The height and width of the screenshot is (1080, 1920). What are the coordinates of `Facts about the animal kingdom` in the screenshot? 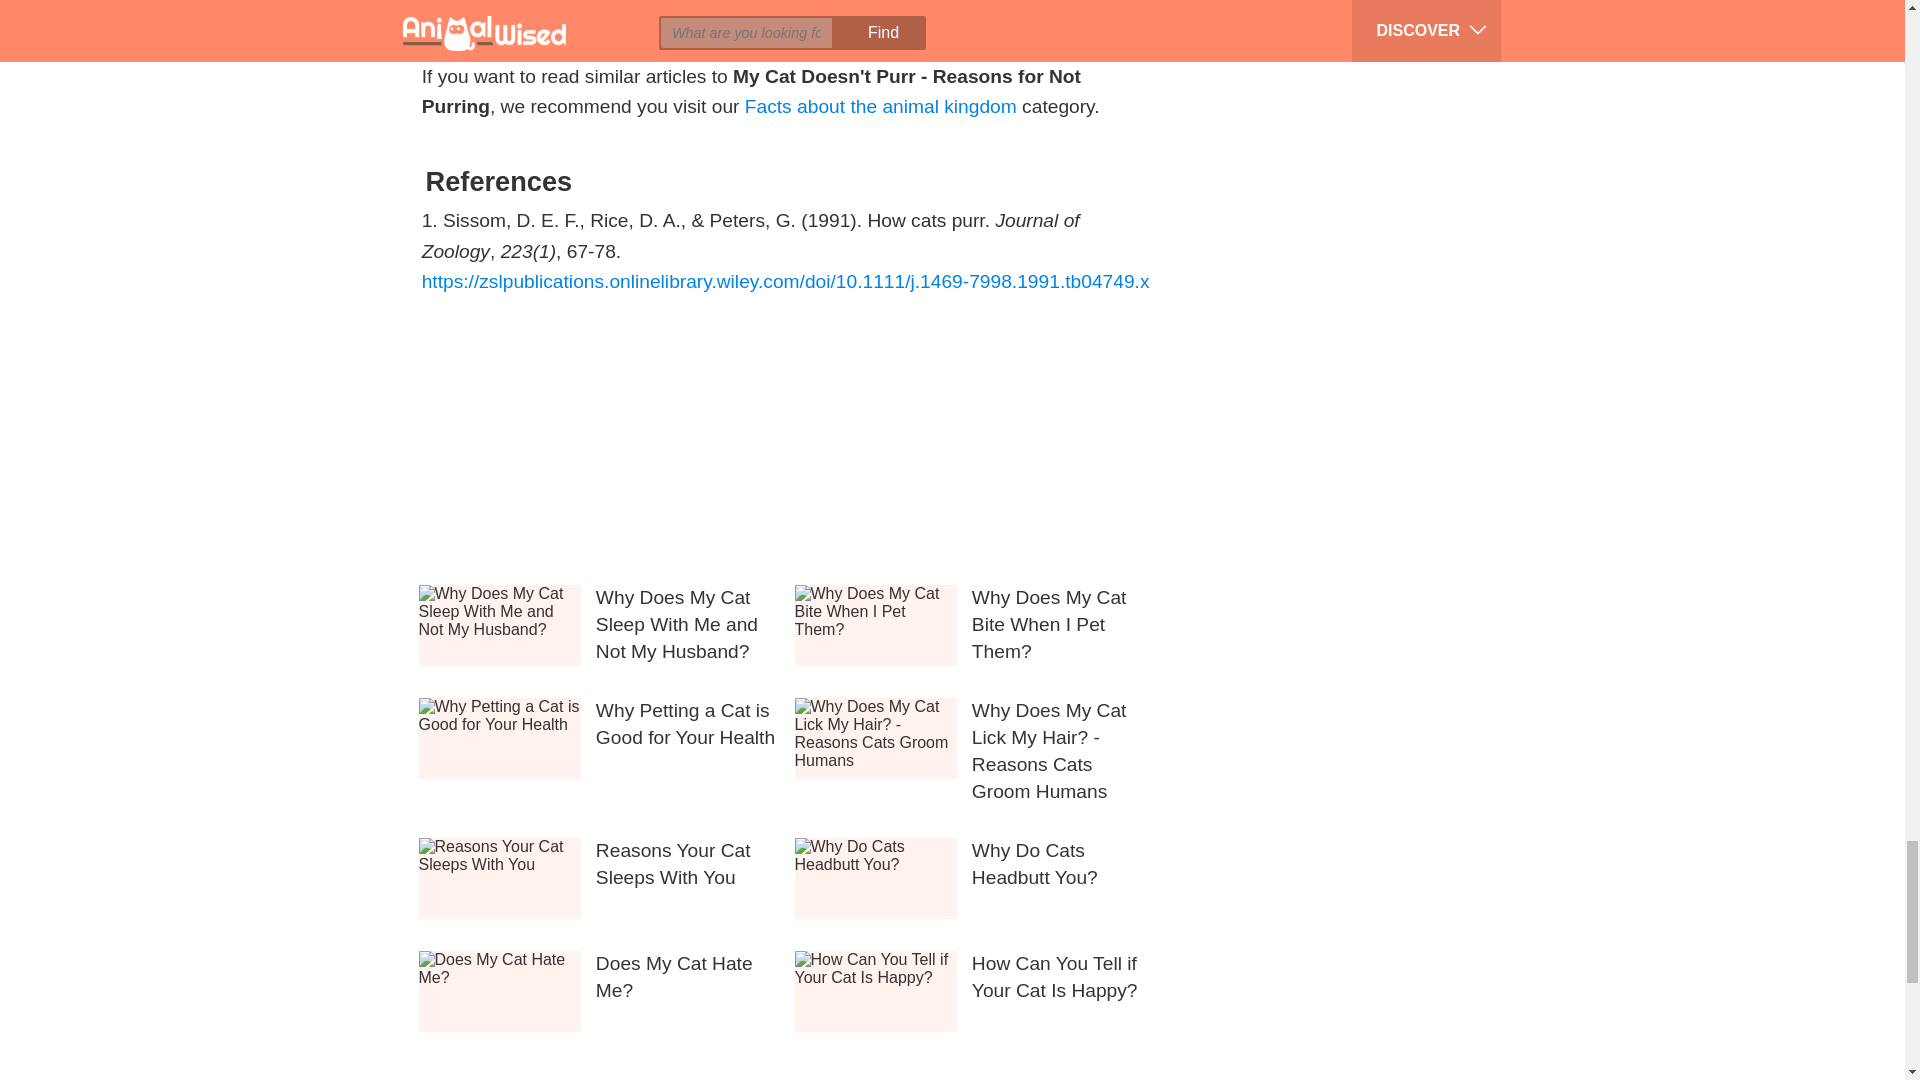 It's located at (880, 106).